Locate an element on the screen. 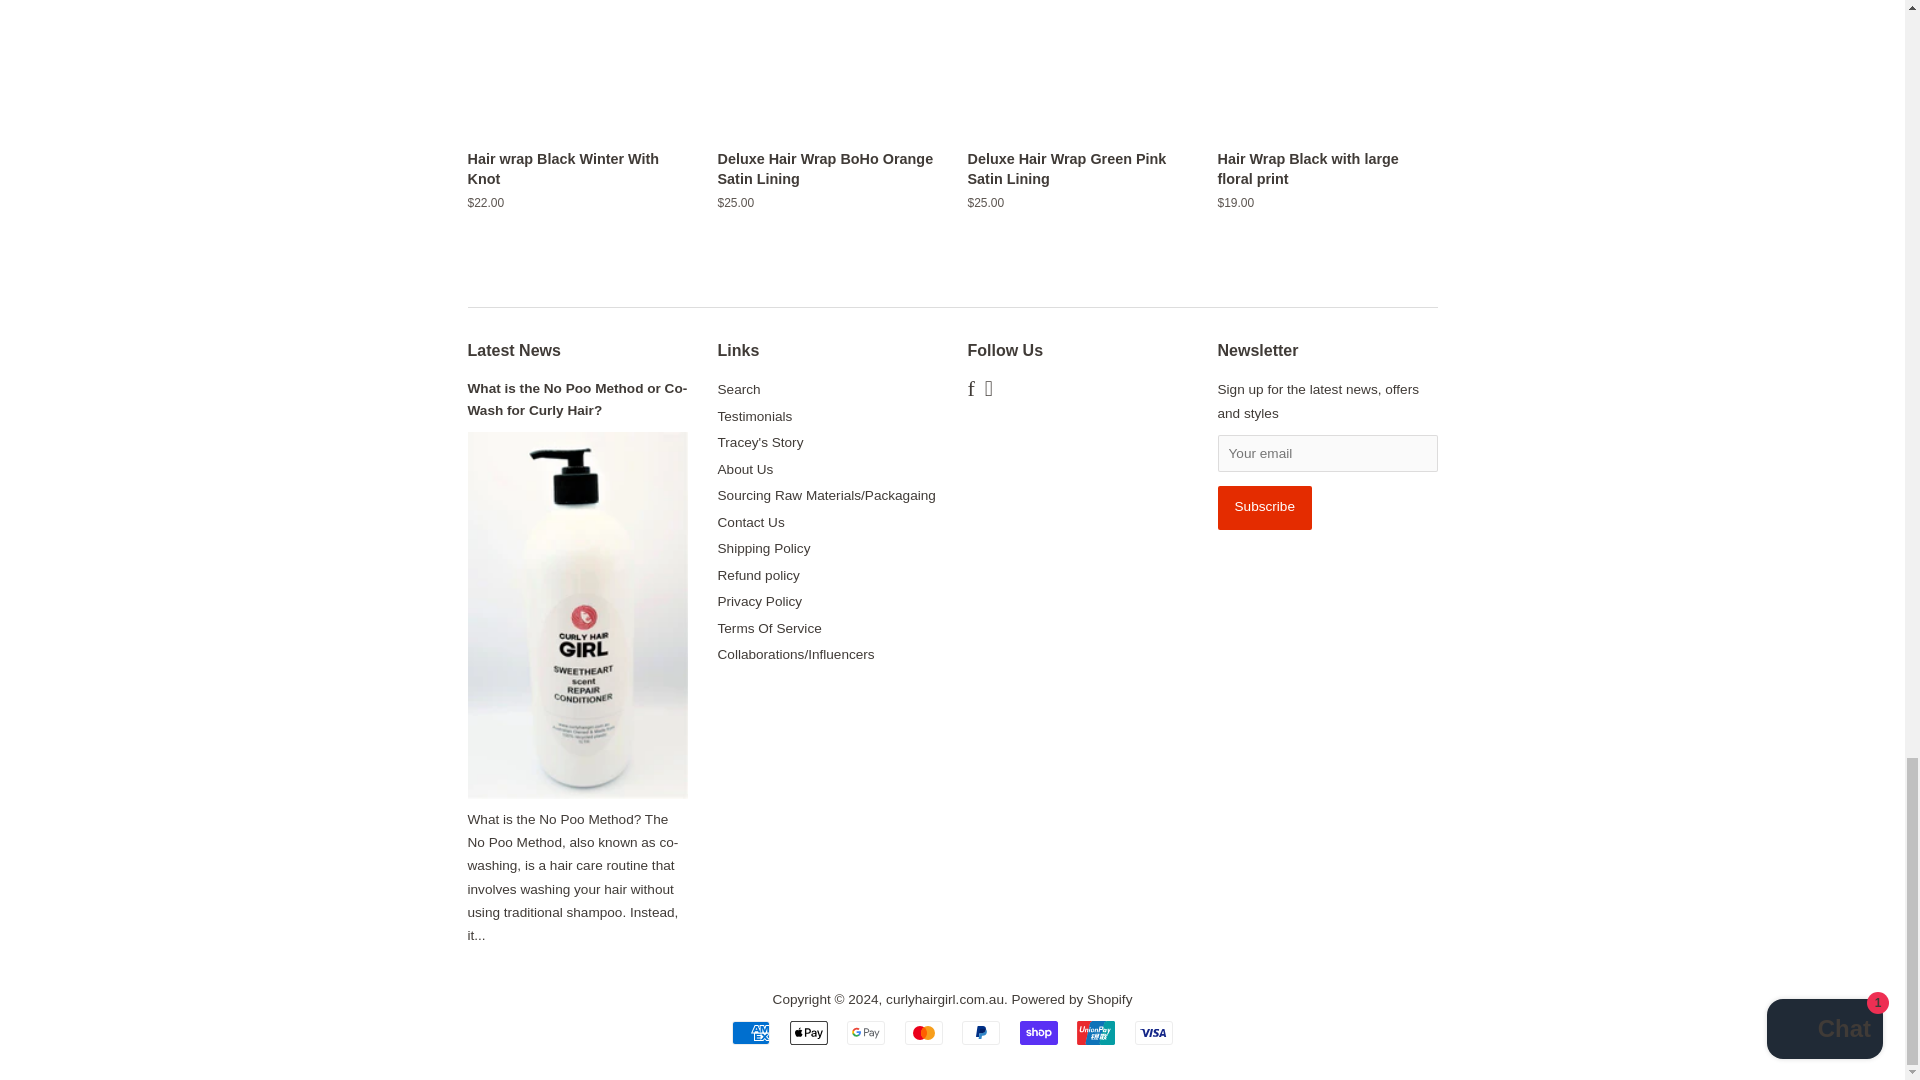 Image resolution: width=1920 pixels, height=1080 pixels. Visa is located at coordinates (1154, 1032).